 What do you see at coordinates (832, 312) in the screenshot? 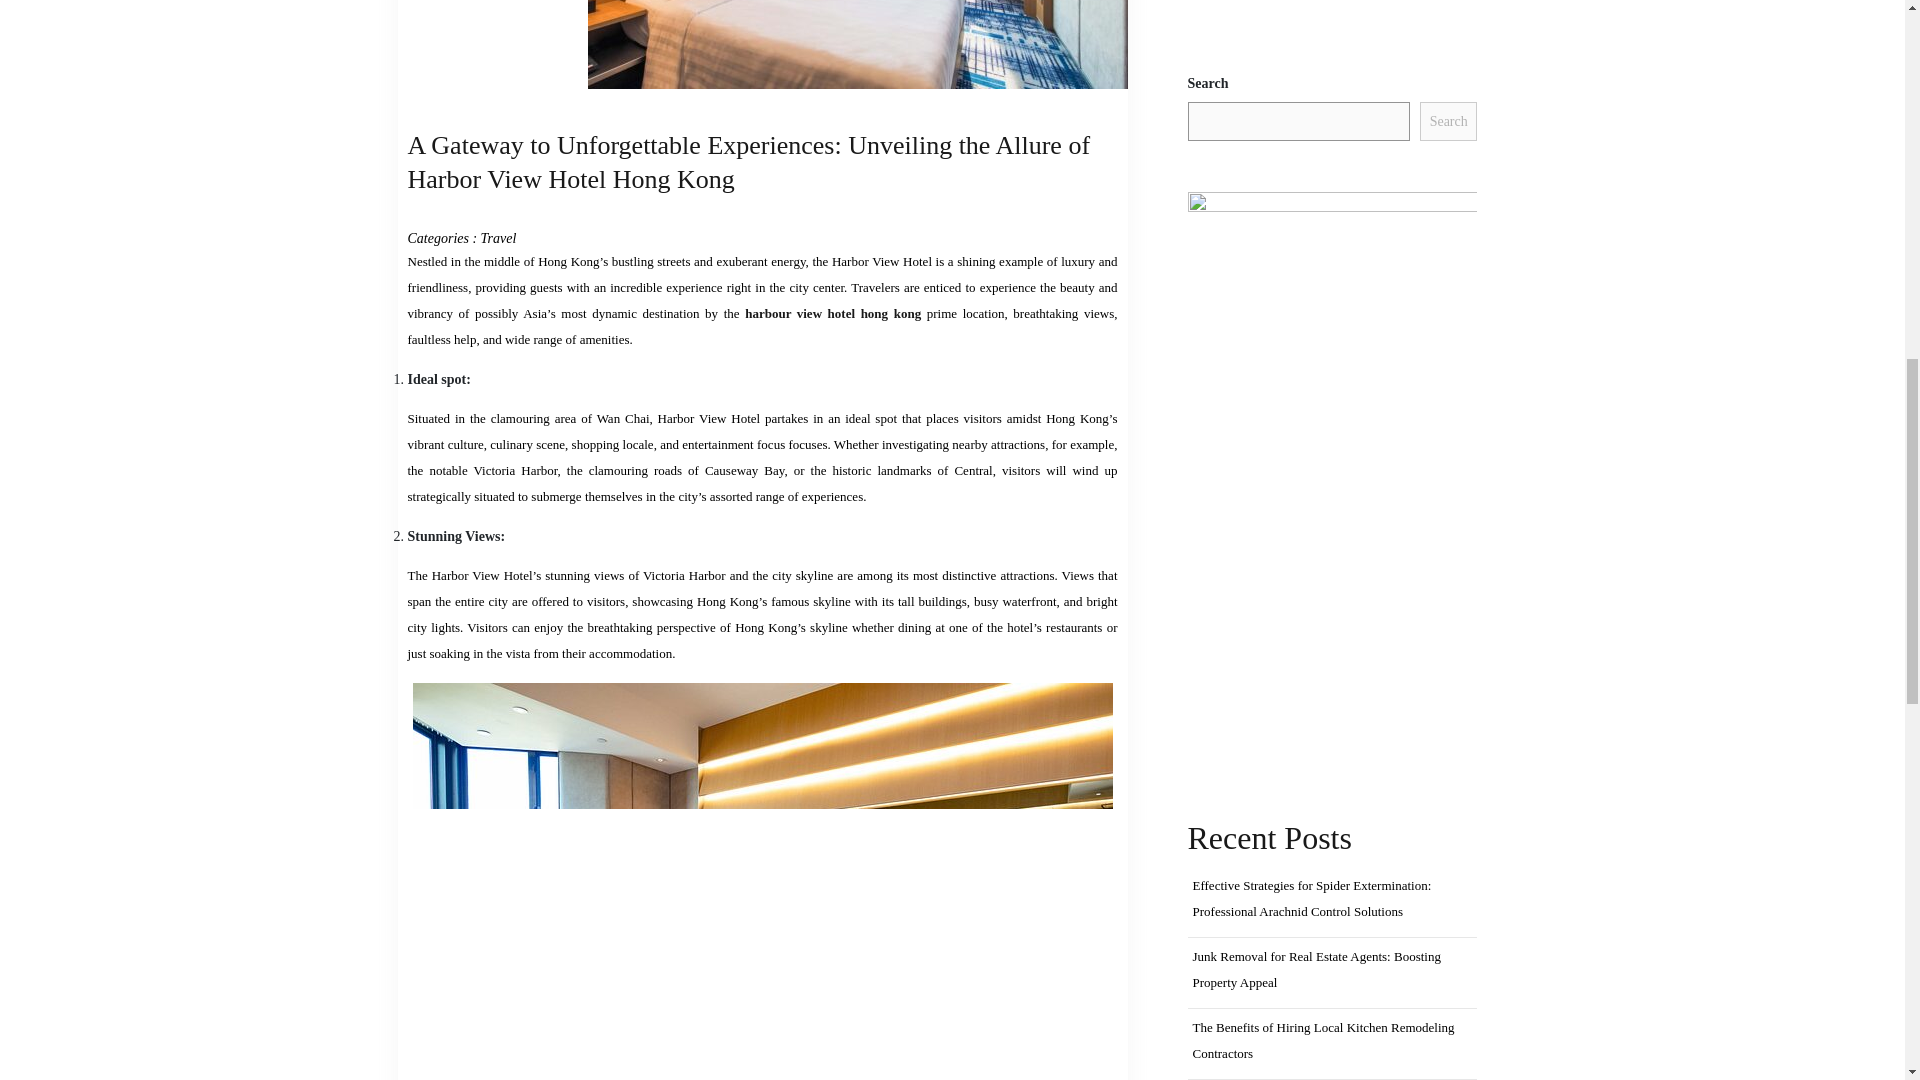
I see `harbour view hotel hong kong` at bounding box center [832, 312].